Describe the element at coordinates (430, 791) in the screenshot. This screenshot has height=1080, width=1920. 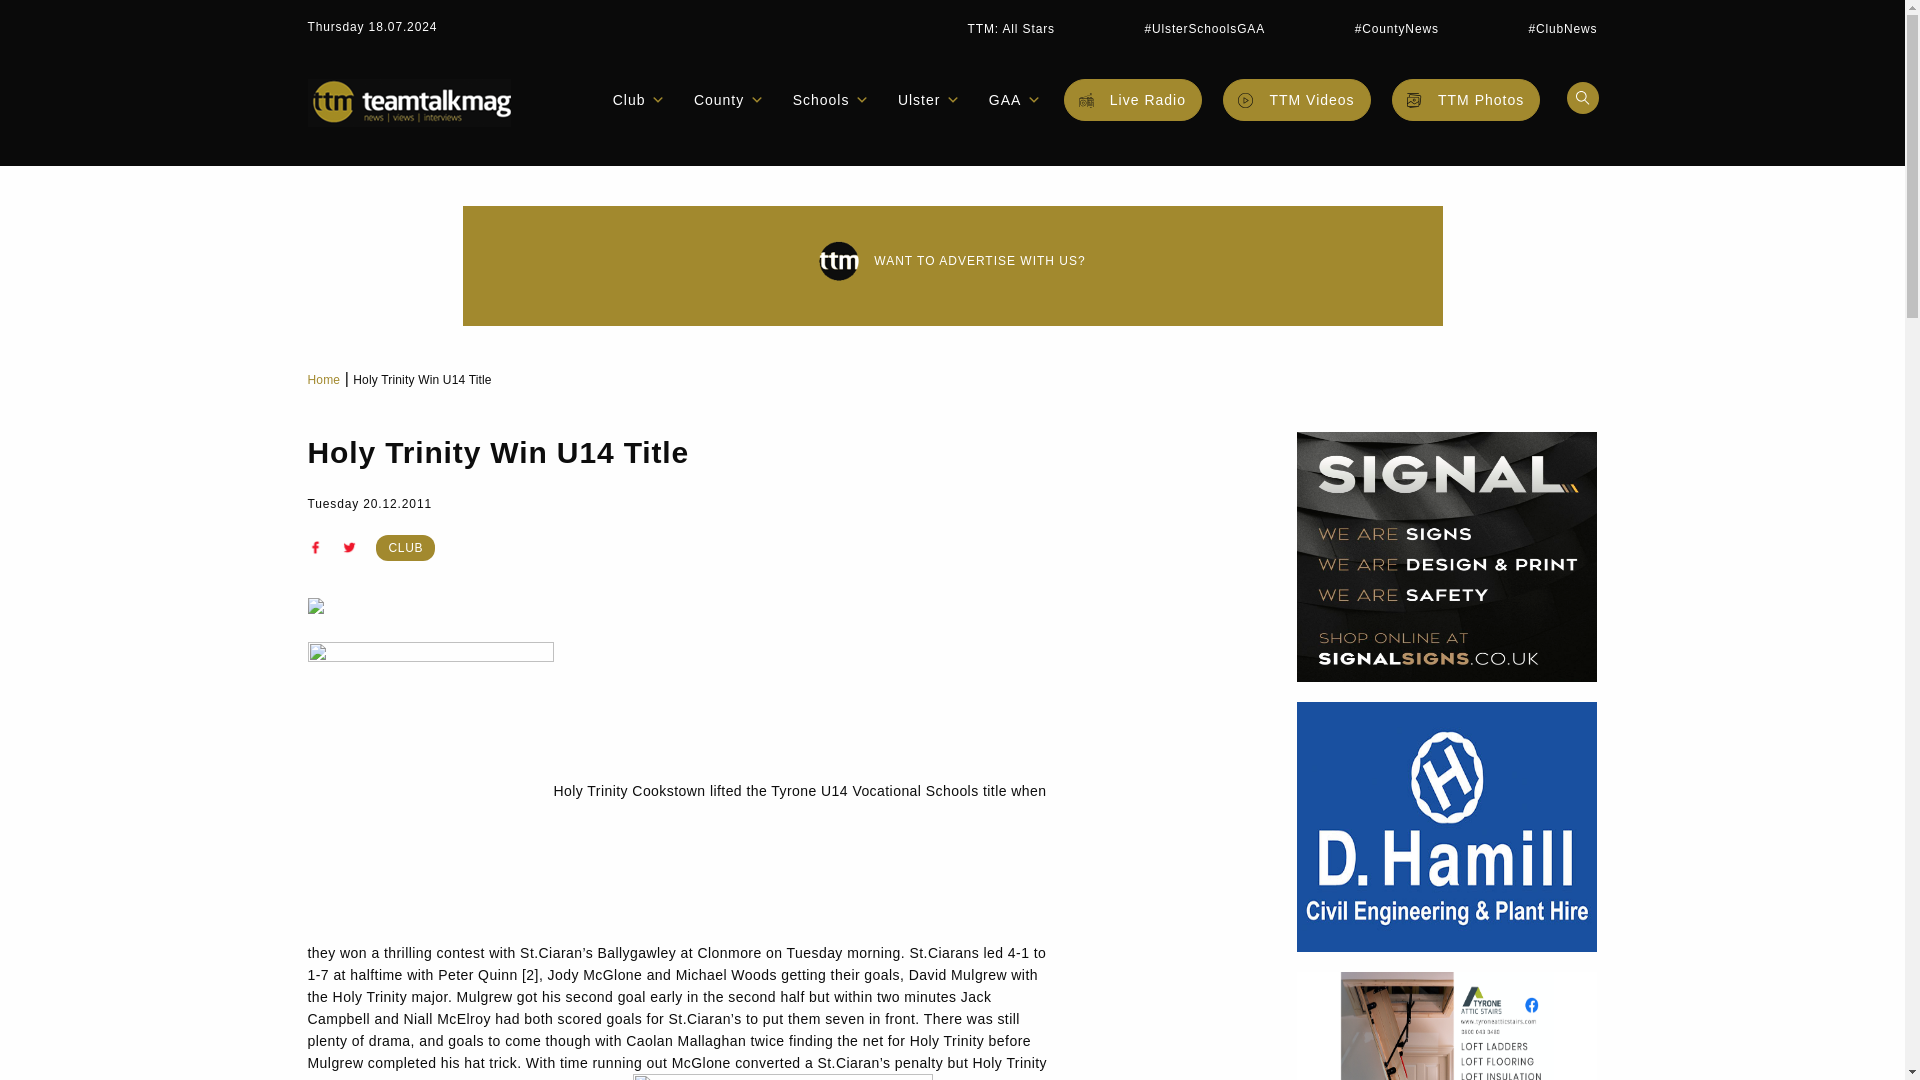
I see `Tyrone-Vocational-Schools-U-14-final-1` at that location.